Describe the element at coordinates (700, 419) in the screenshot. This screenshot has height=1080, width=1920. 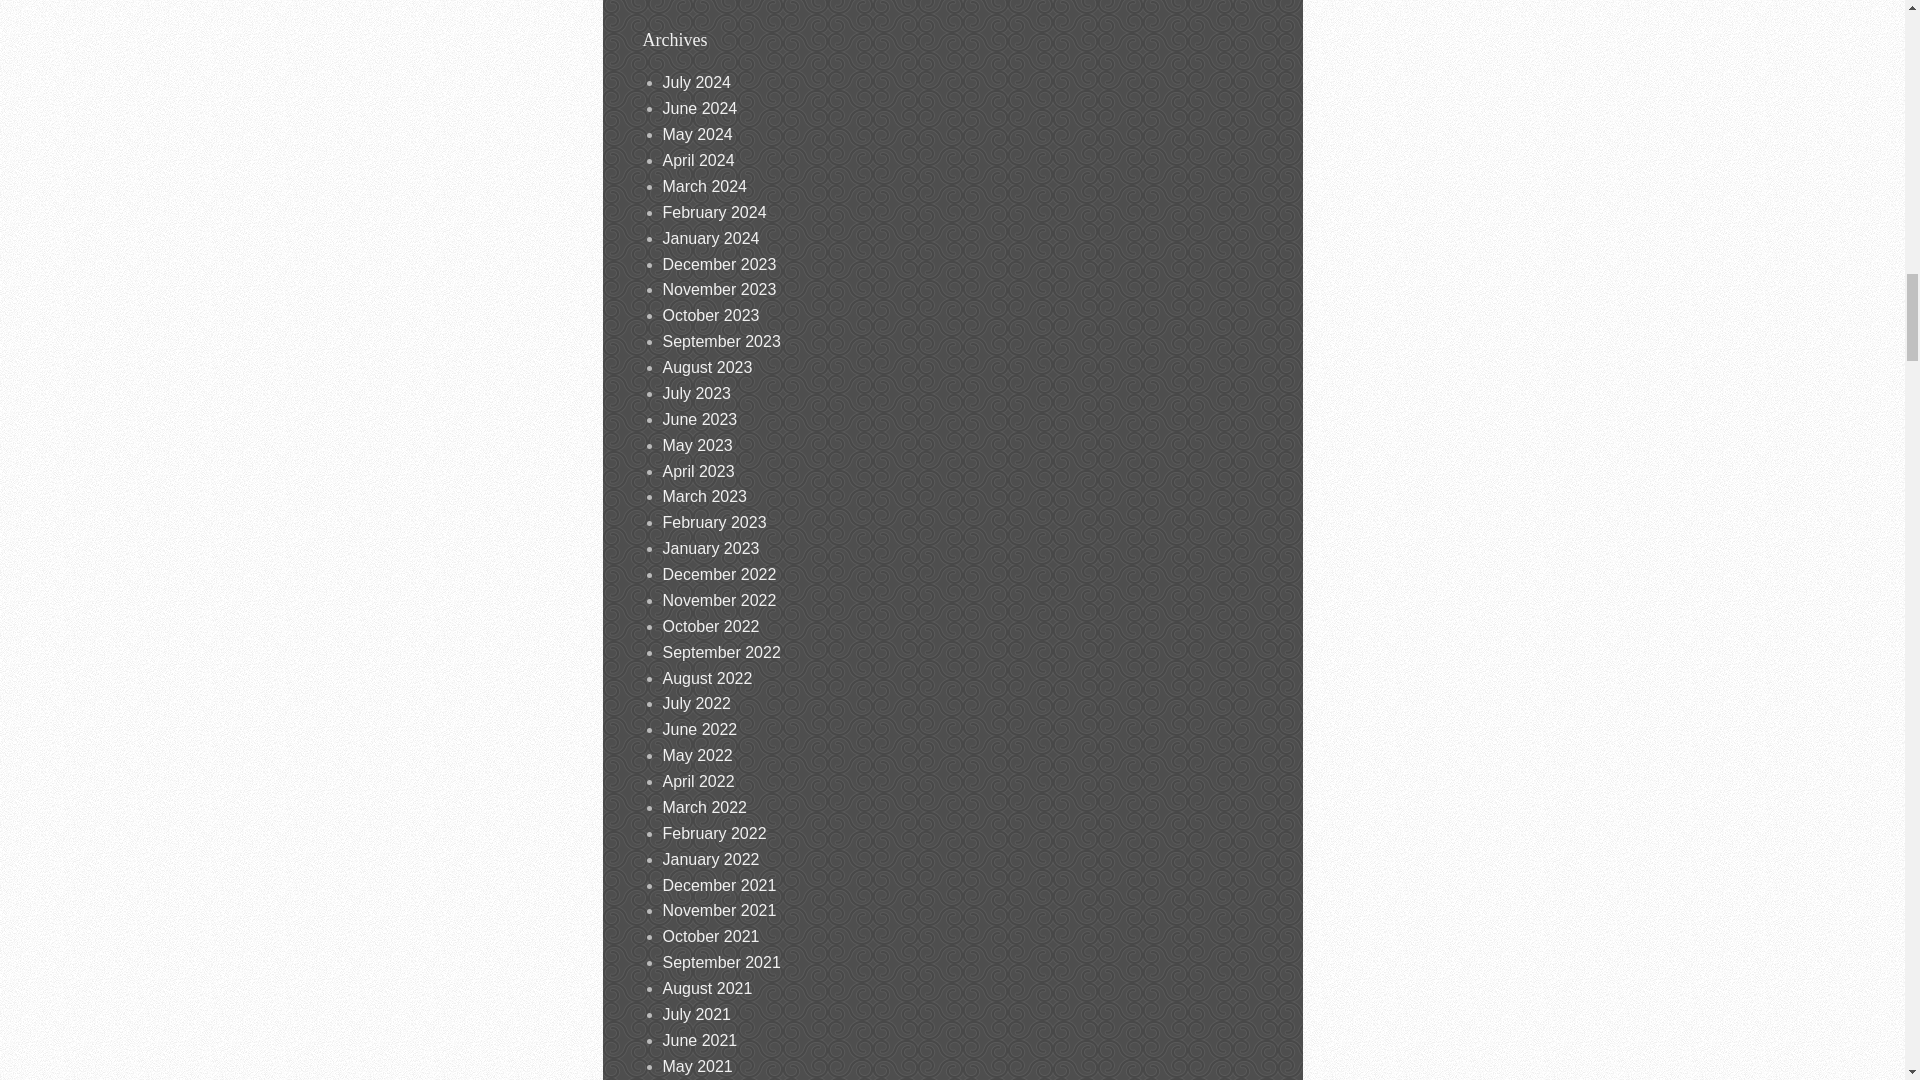
I see `June 2023` at that location.